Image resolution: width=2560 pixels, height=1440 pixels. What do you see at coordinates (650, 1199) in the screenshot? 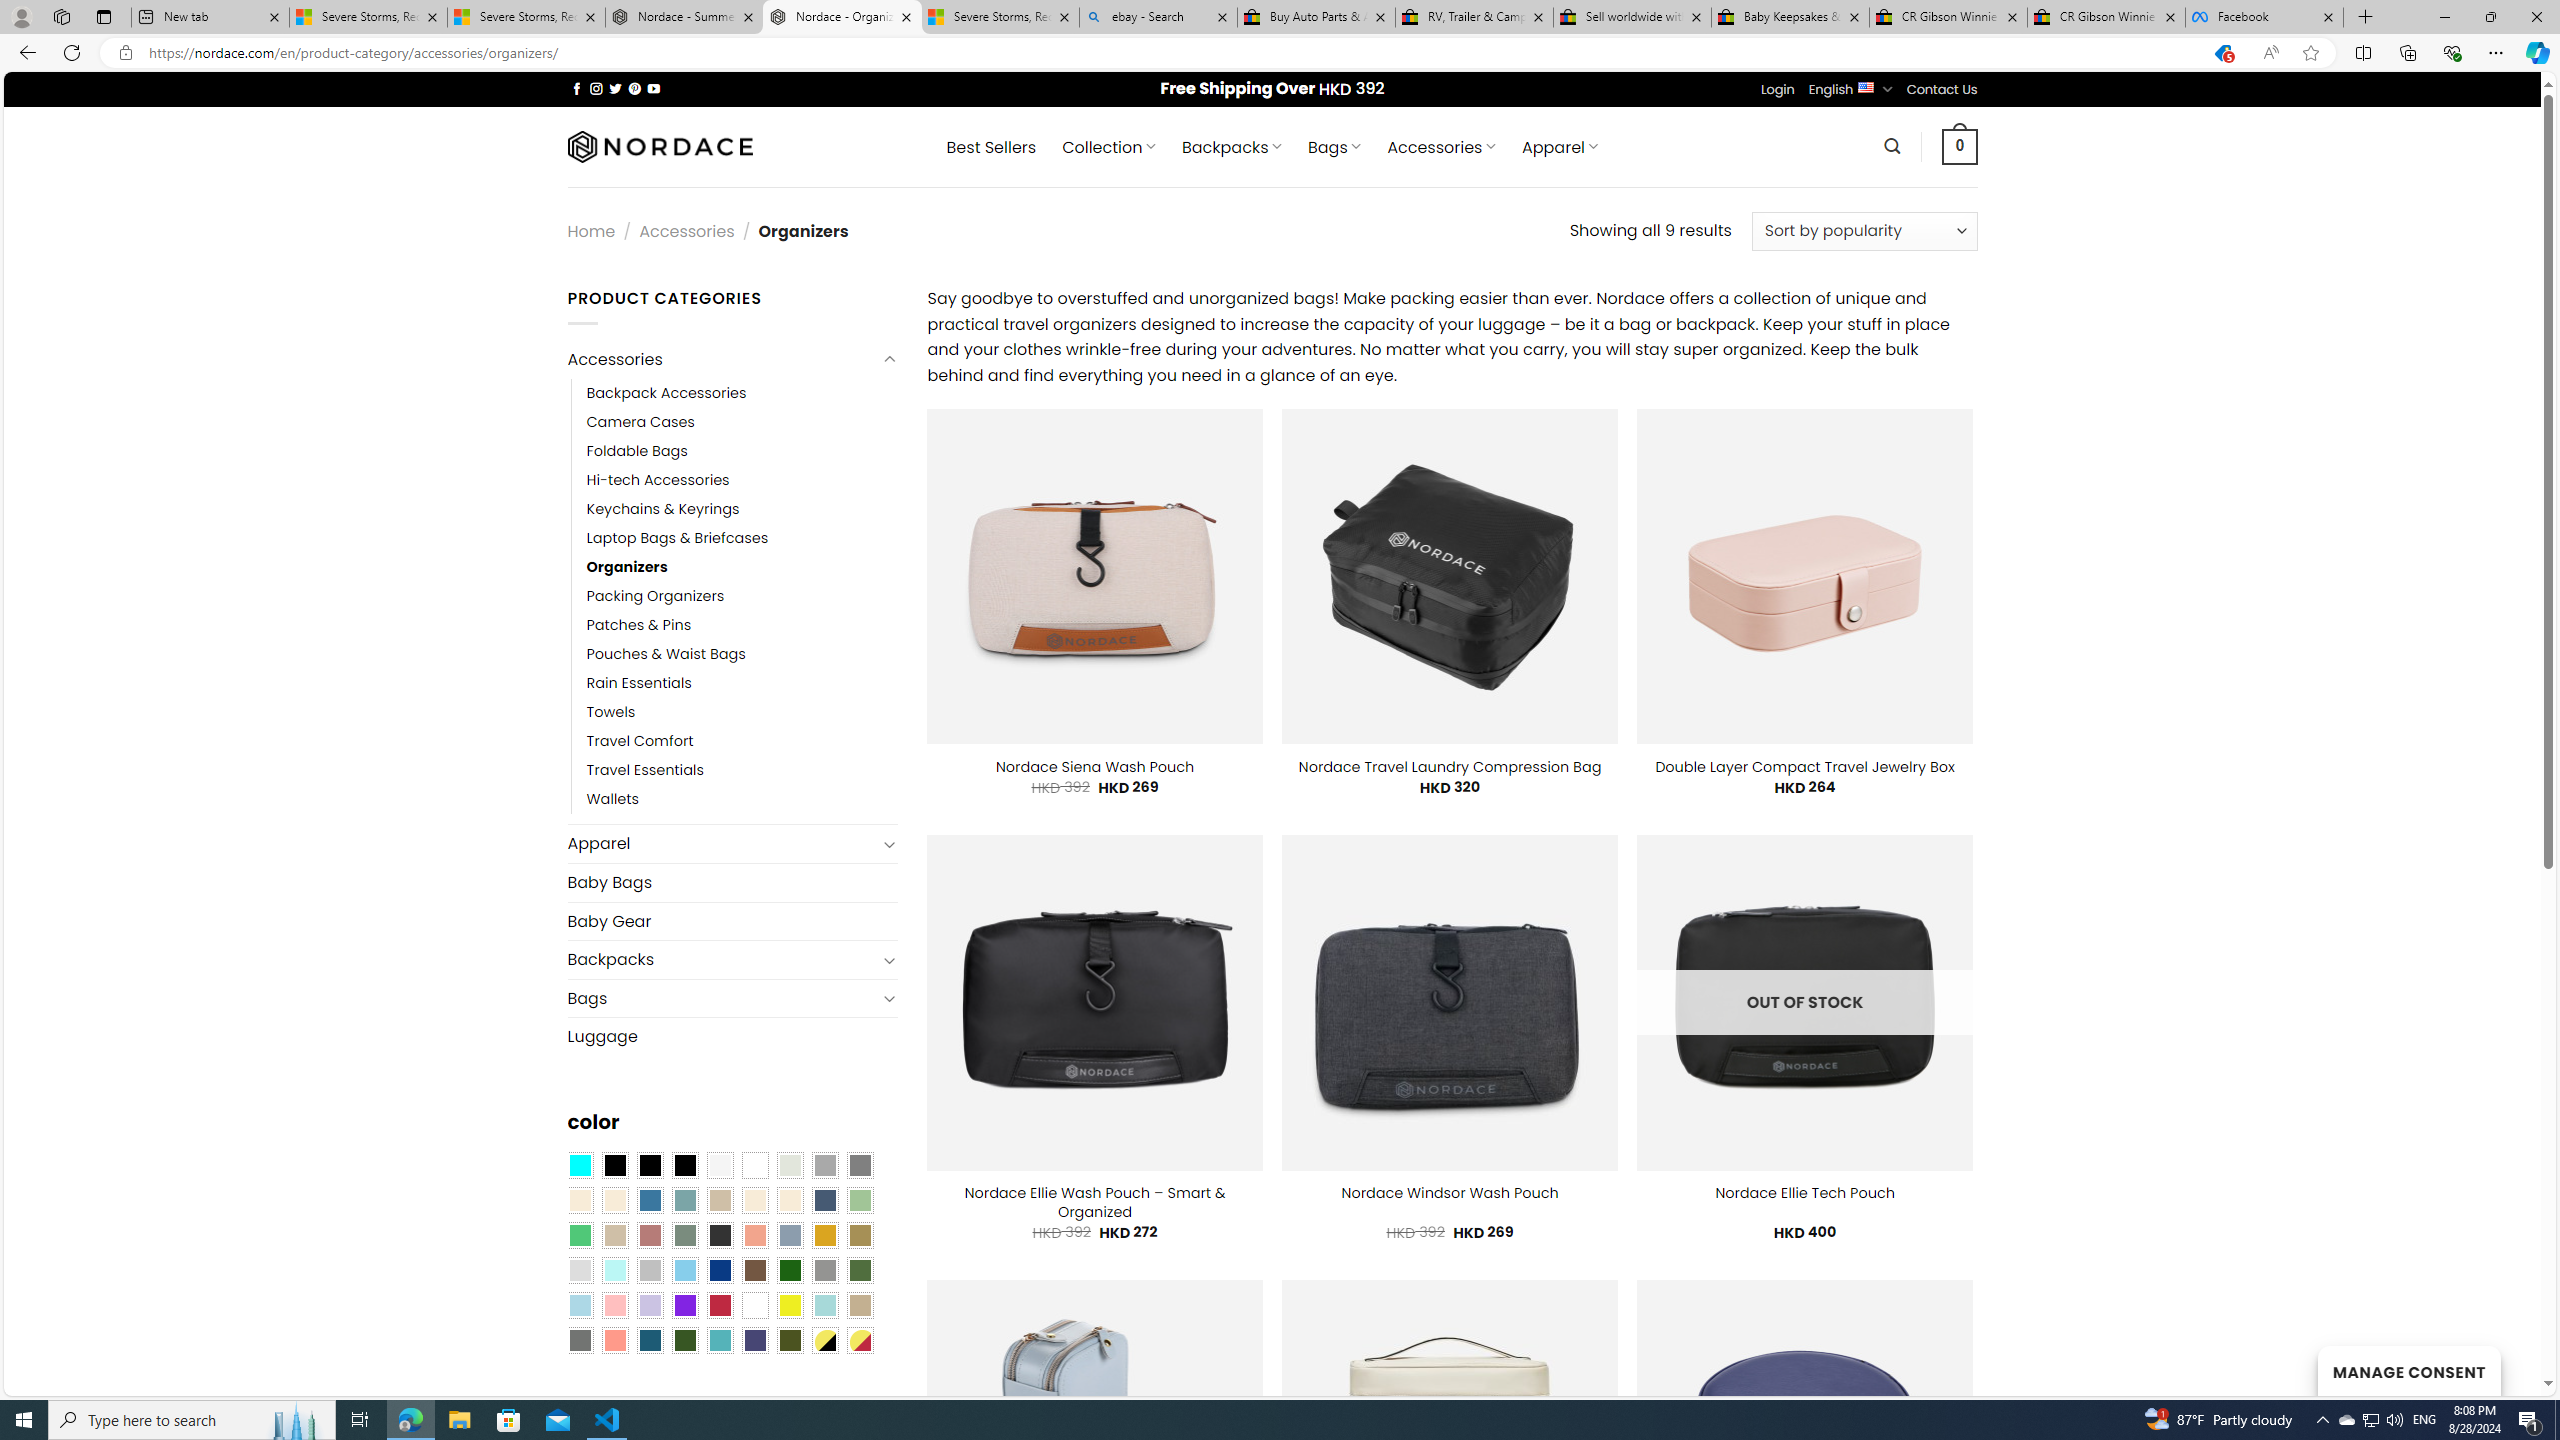
I see `Blue` at bounding box center [650, 1199].